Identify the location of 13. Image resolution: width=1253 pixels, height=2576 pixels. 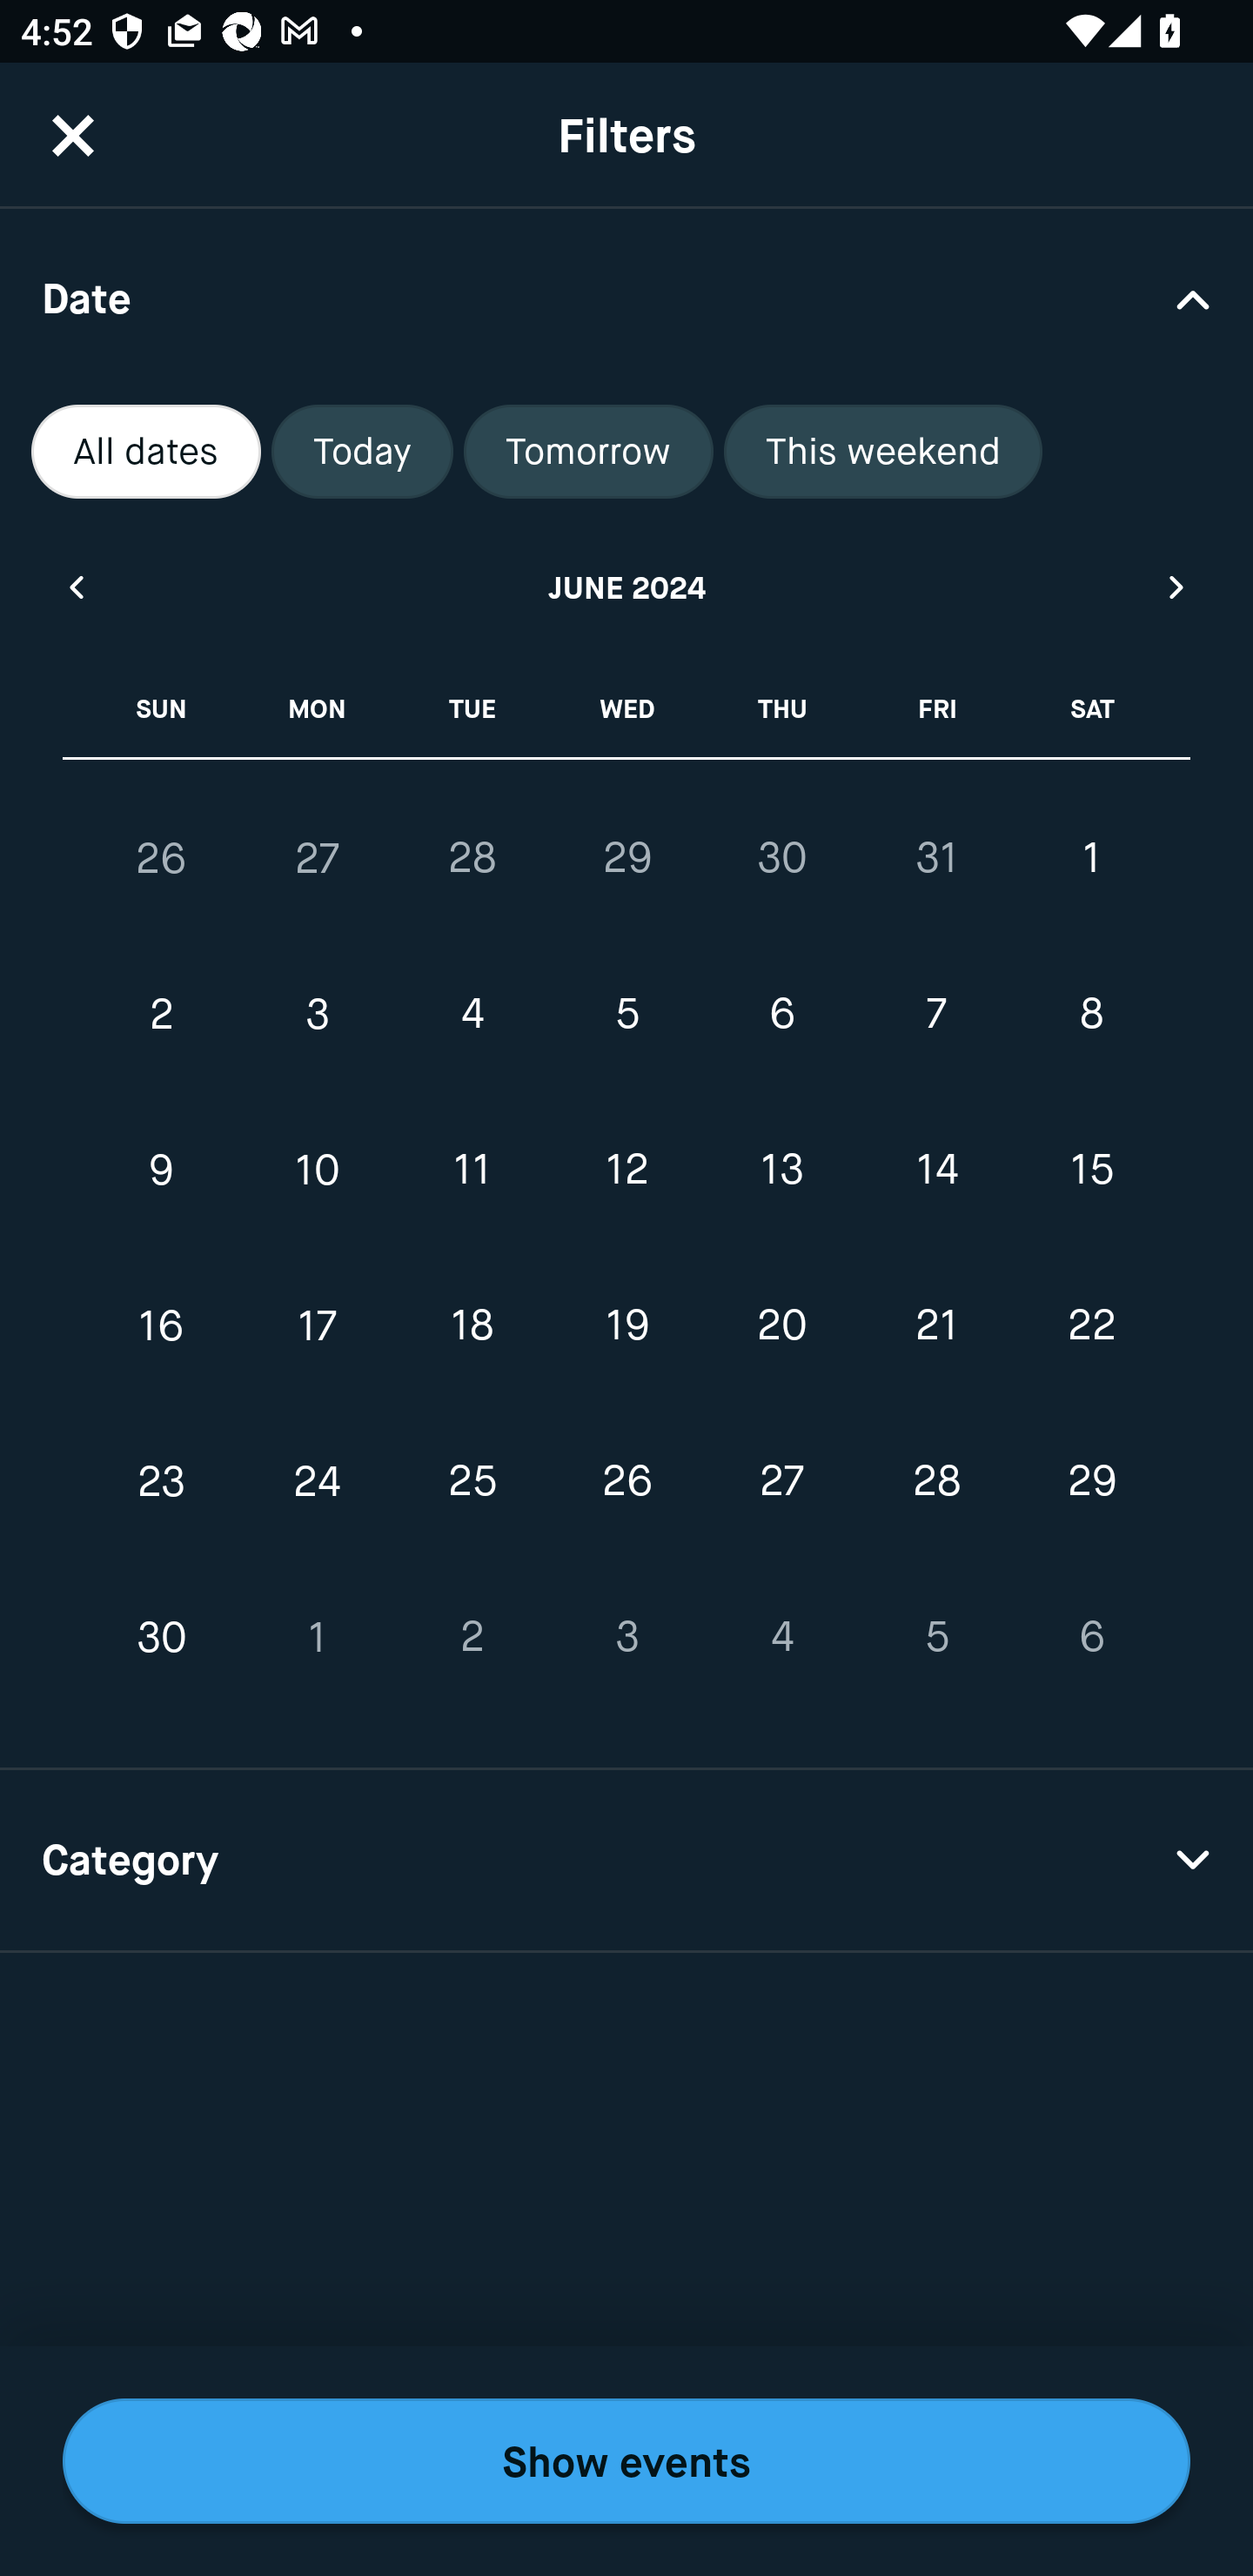
(781, 1170).